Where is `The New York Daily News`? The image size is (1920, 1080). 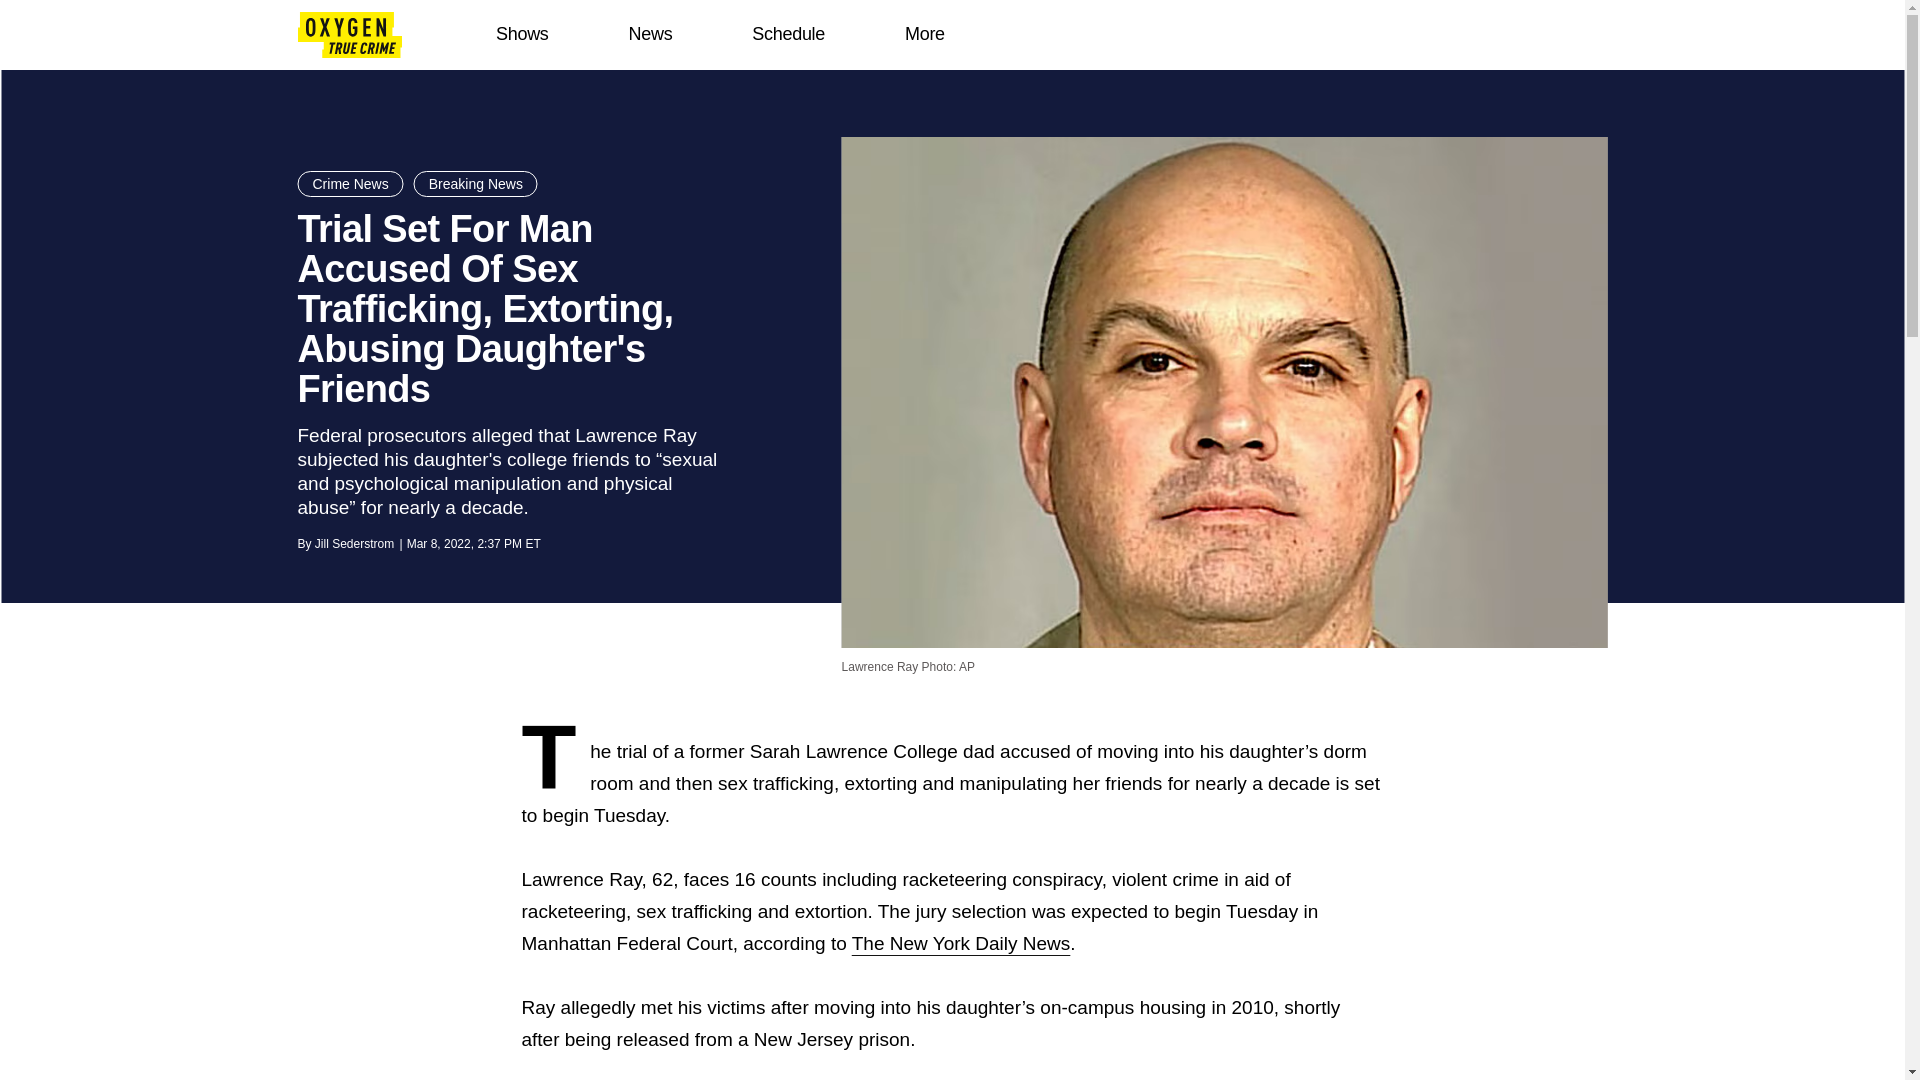 The New York Daily News is located at coordinates (962, 943).